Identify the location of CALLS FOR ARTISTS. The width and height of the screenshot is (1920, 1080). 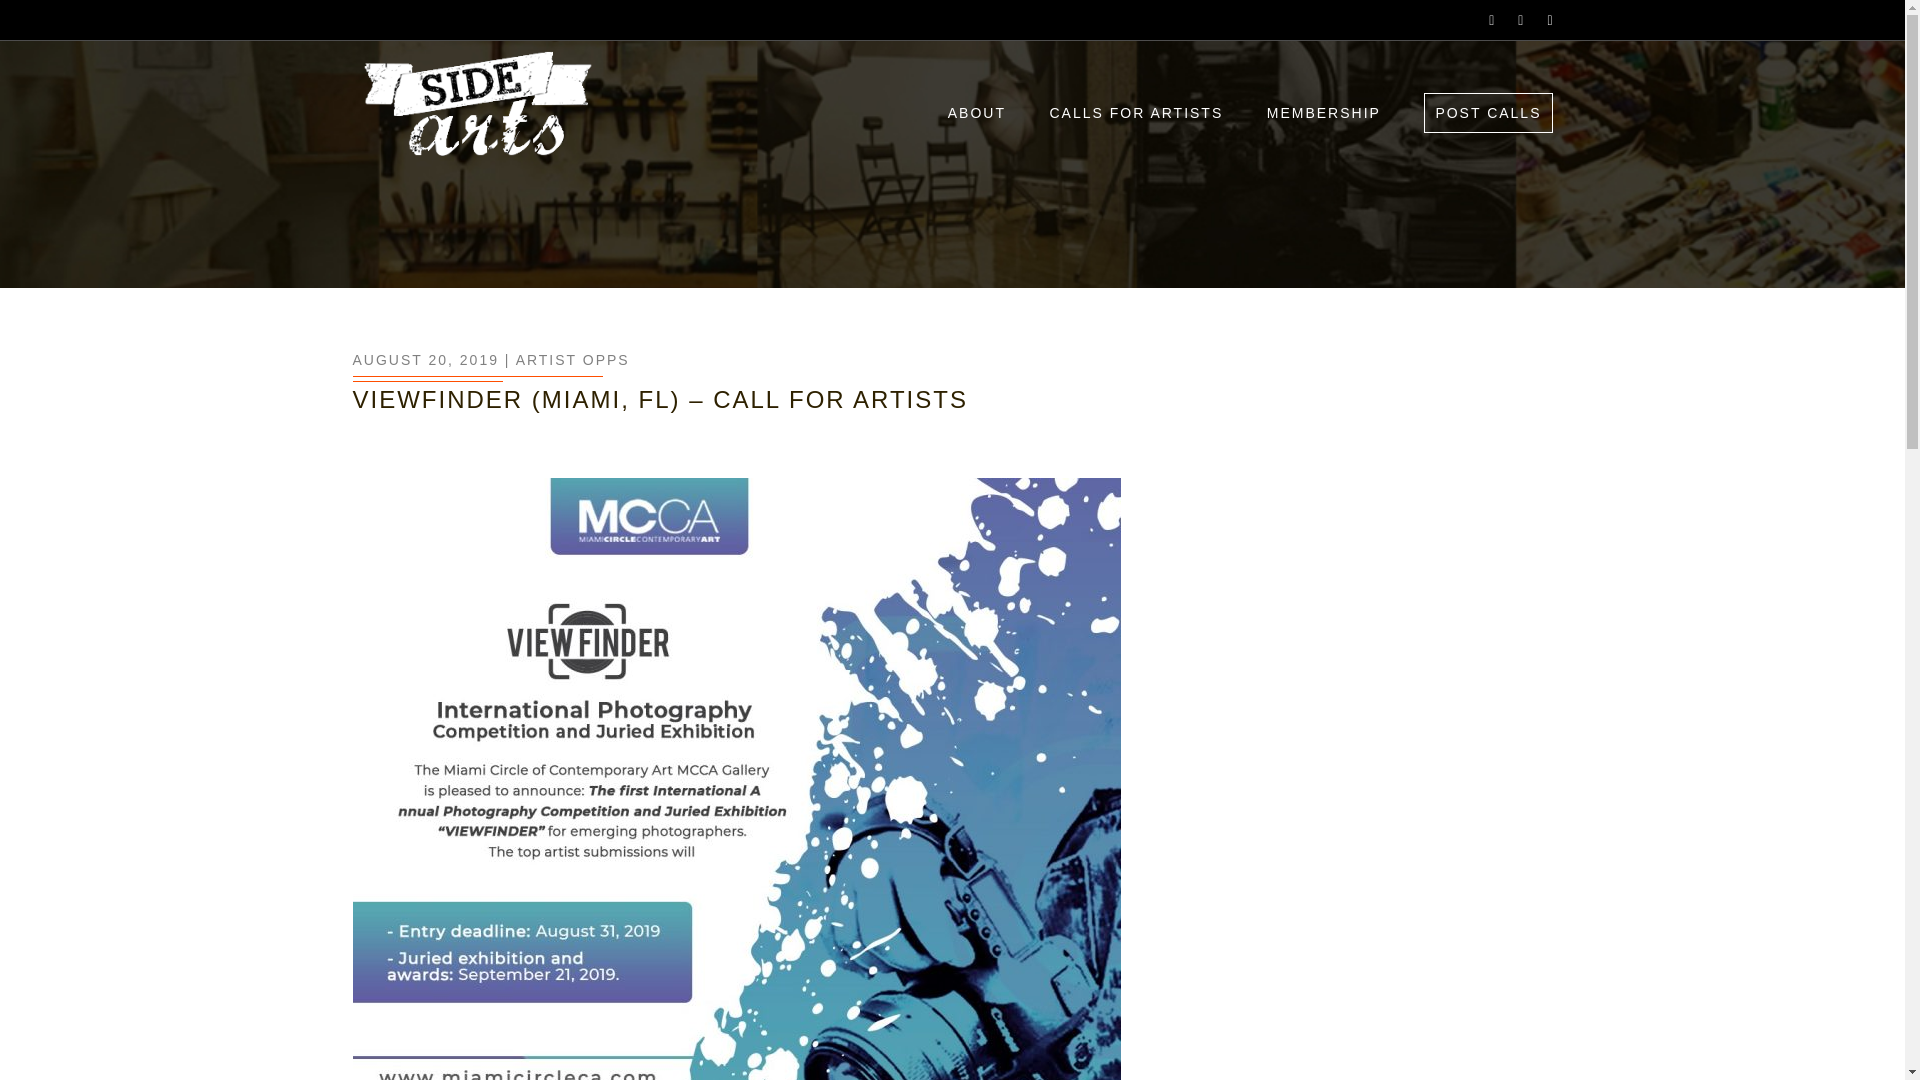
(1136, 114).